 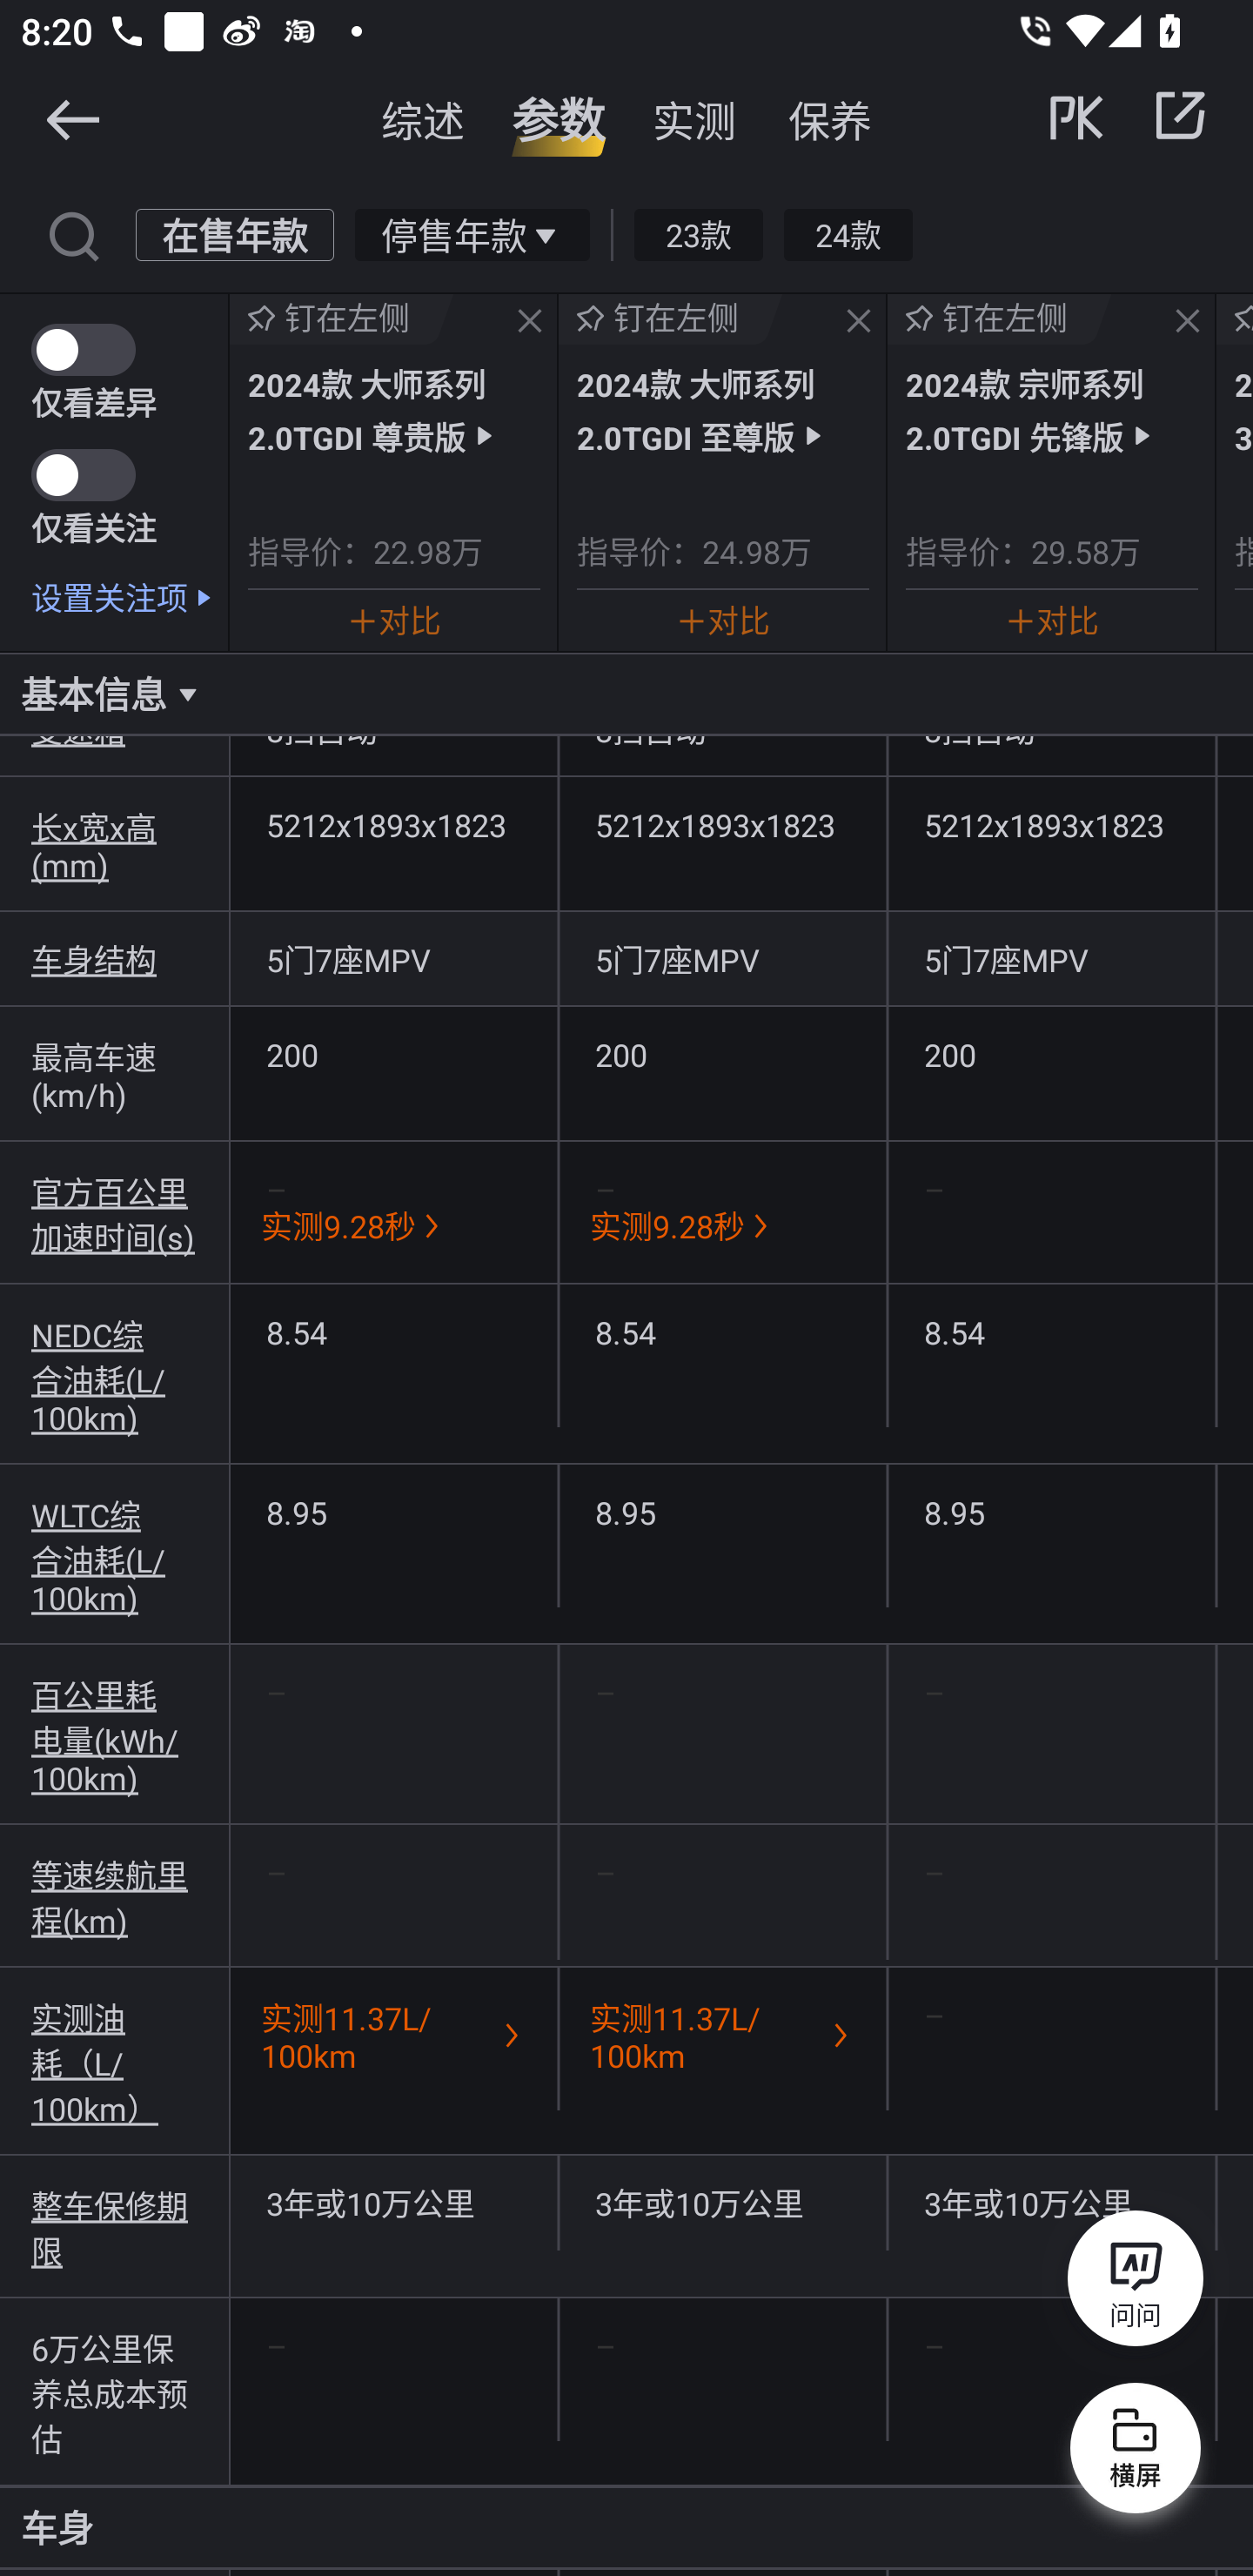 What do you see at coordinates (858, 322) in the screenshot?
I see `` at bounding box center [858, 322].